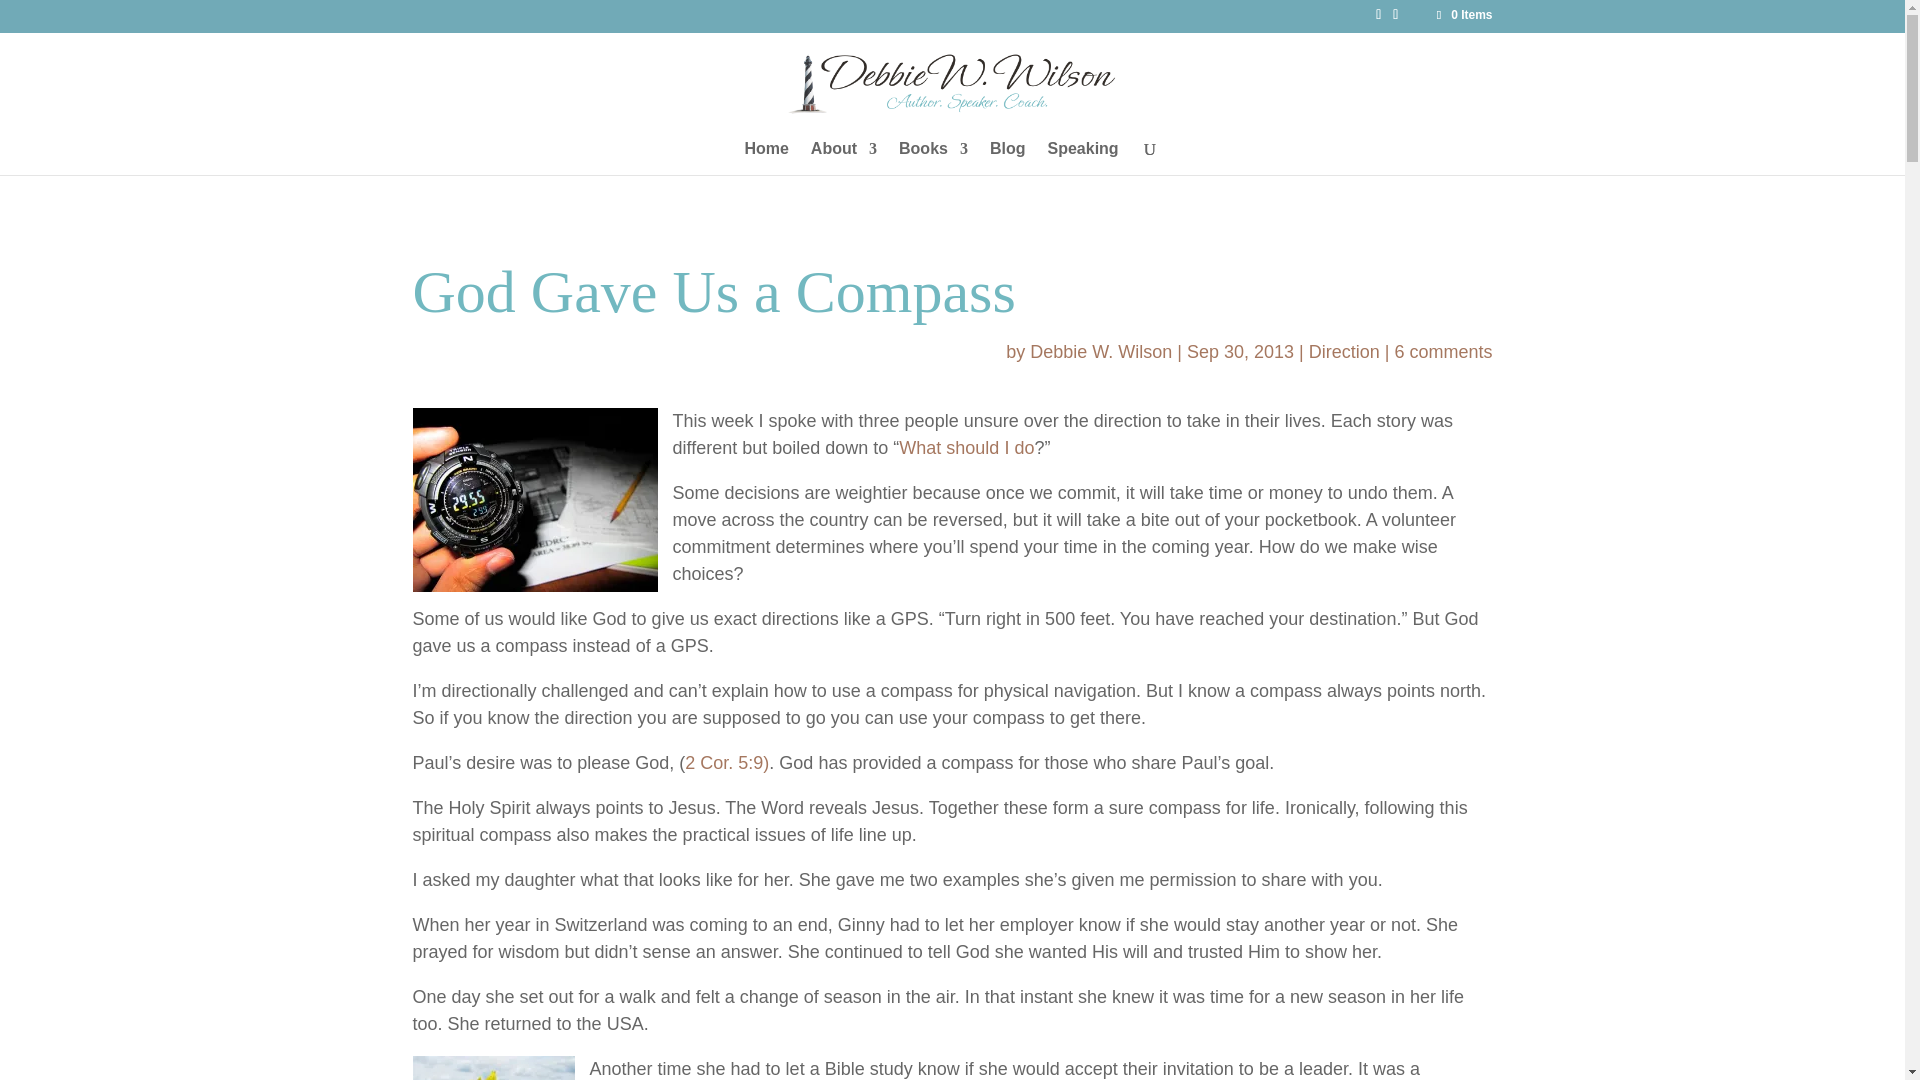  What do you see at coordinates (966, 448) in the screenshot?
I see `What should I do` at bounding box center [966, 448].